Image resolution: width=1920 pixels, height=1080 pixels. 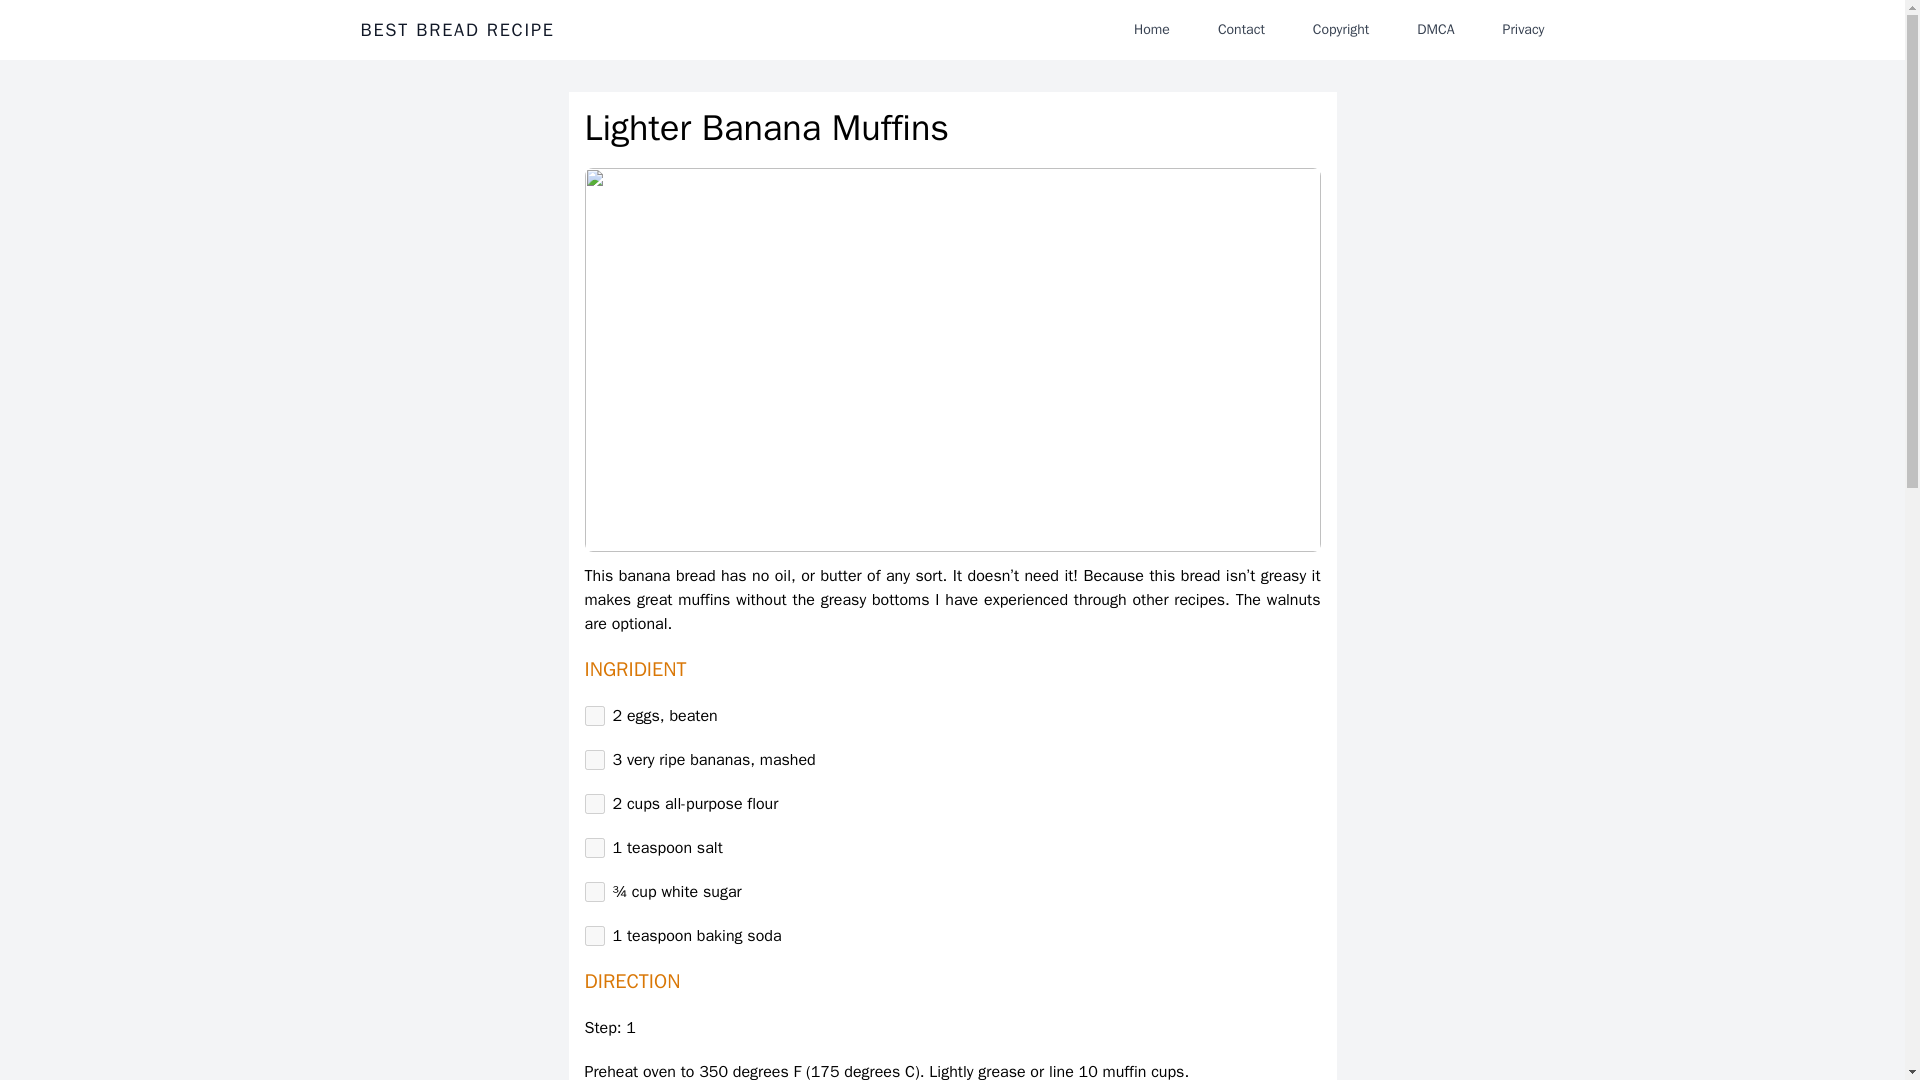 What do you see at coordinates (1340, 29) in the screenshot?
I see `Copyright` at bounding box center [1340, 29].